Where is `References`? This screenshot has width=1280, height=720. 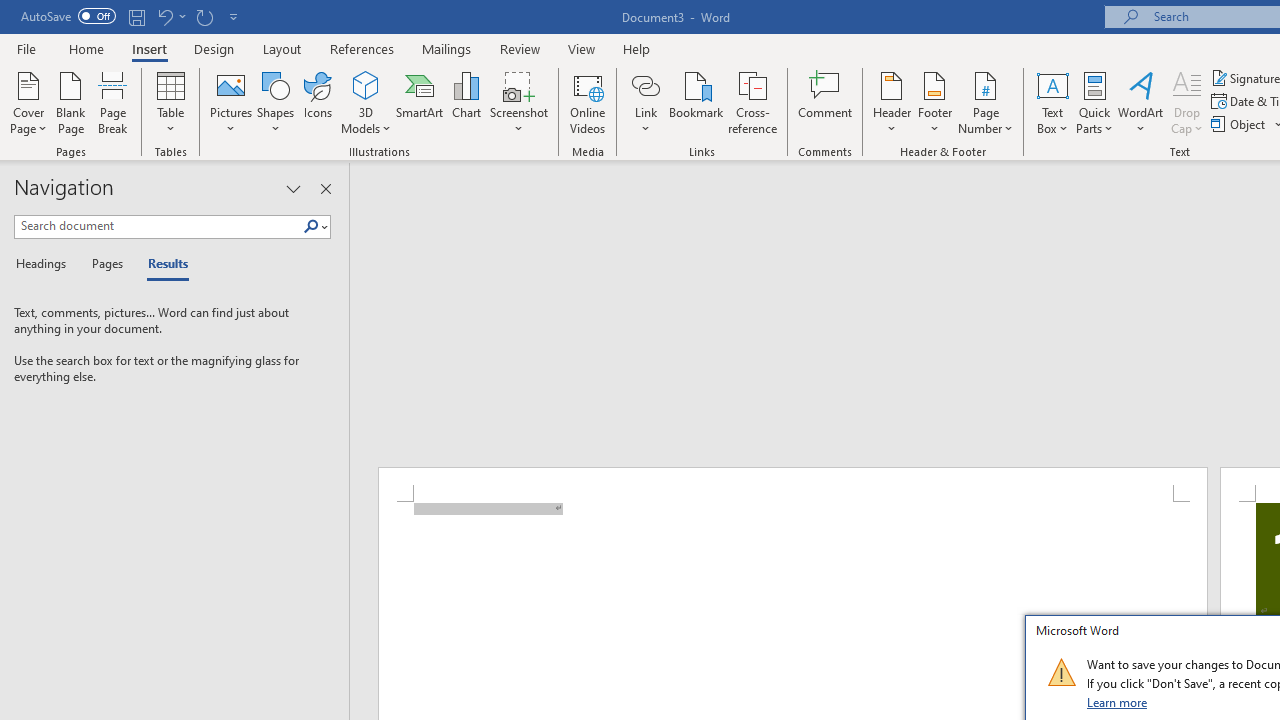 References is located at coordinates (362, 48).